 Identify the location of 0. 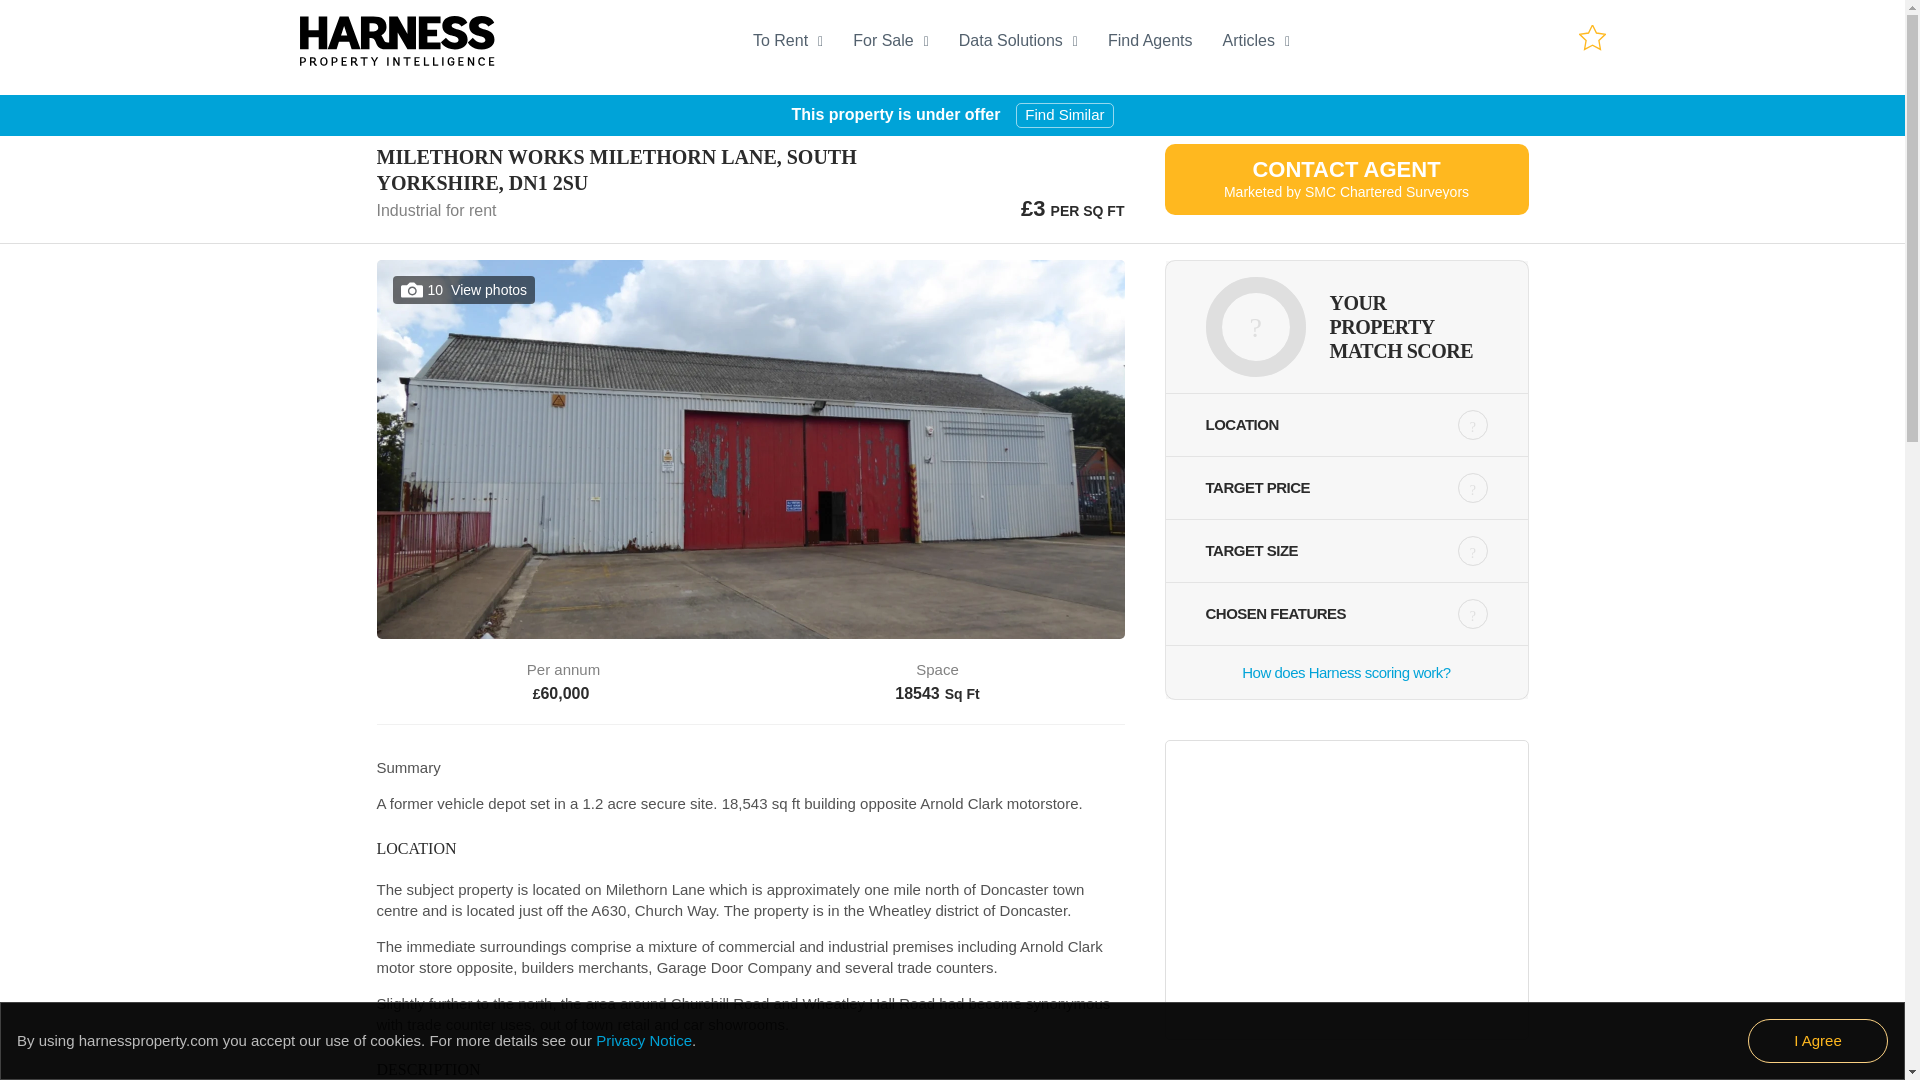
(1592, 46).